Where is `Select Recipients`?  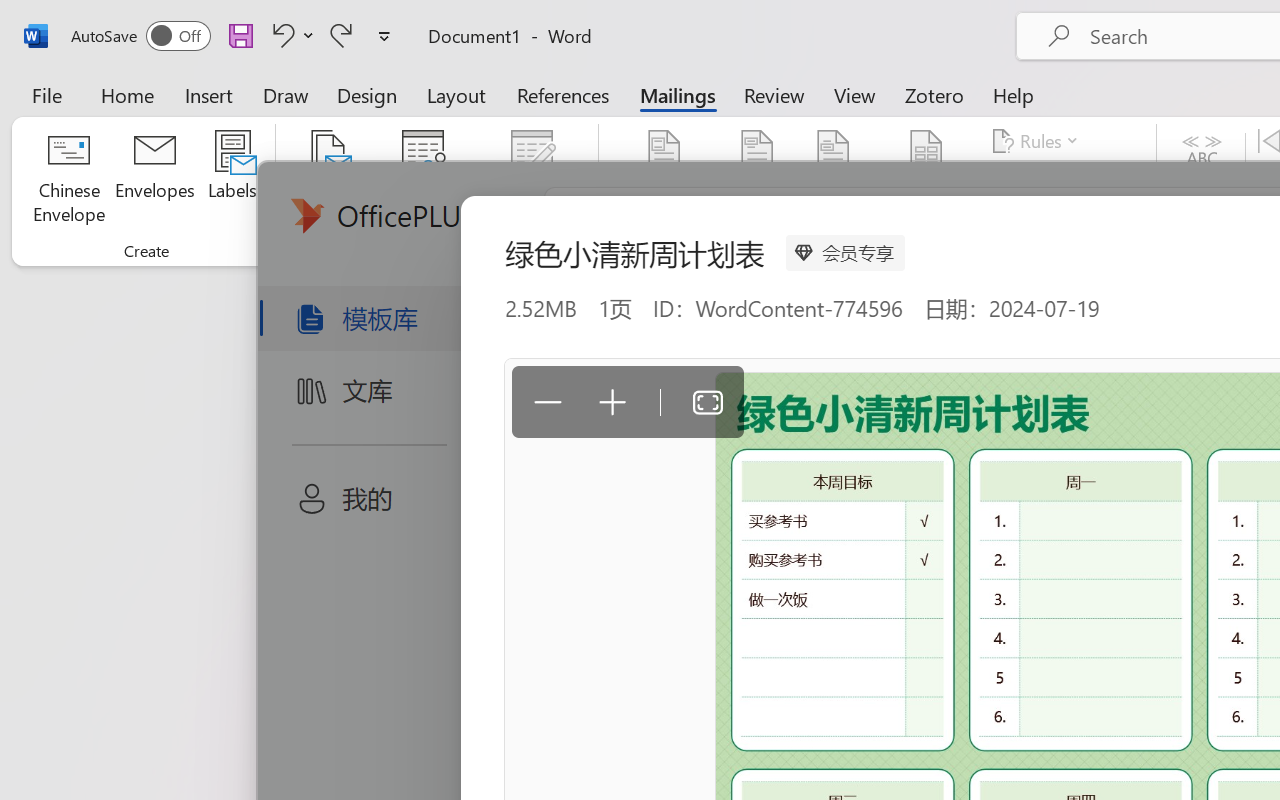
Select Recipients is located at coordinates (423, 180).